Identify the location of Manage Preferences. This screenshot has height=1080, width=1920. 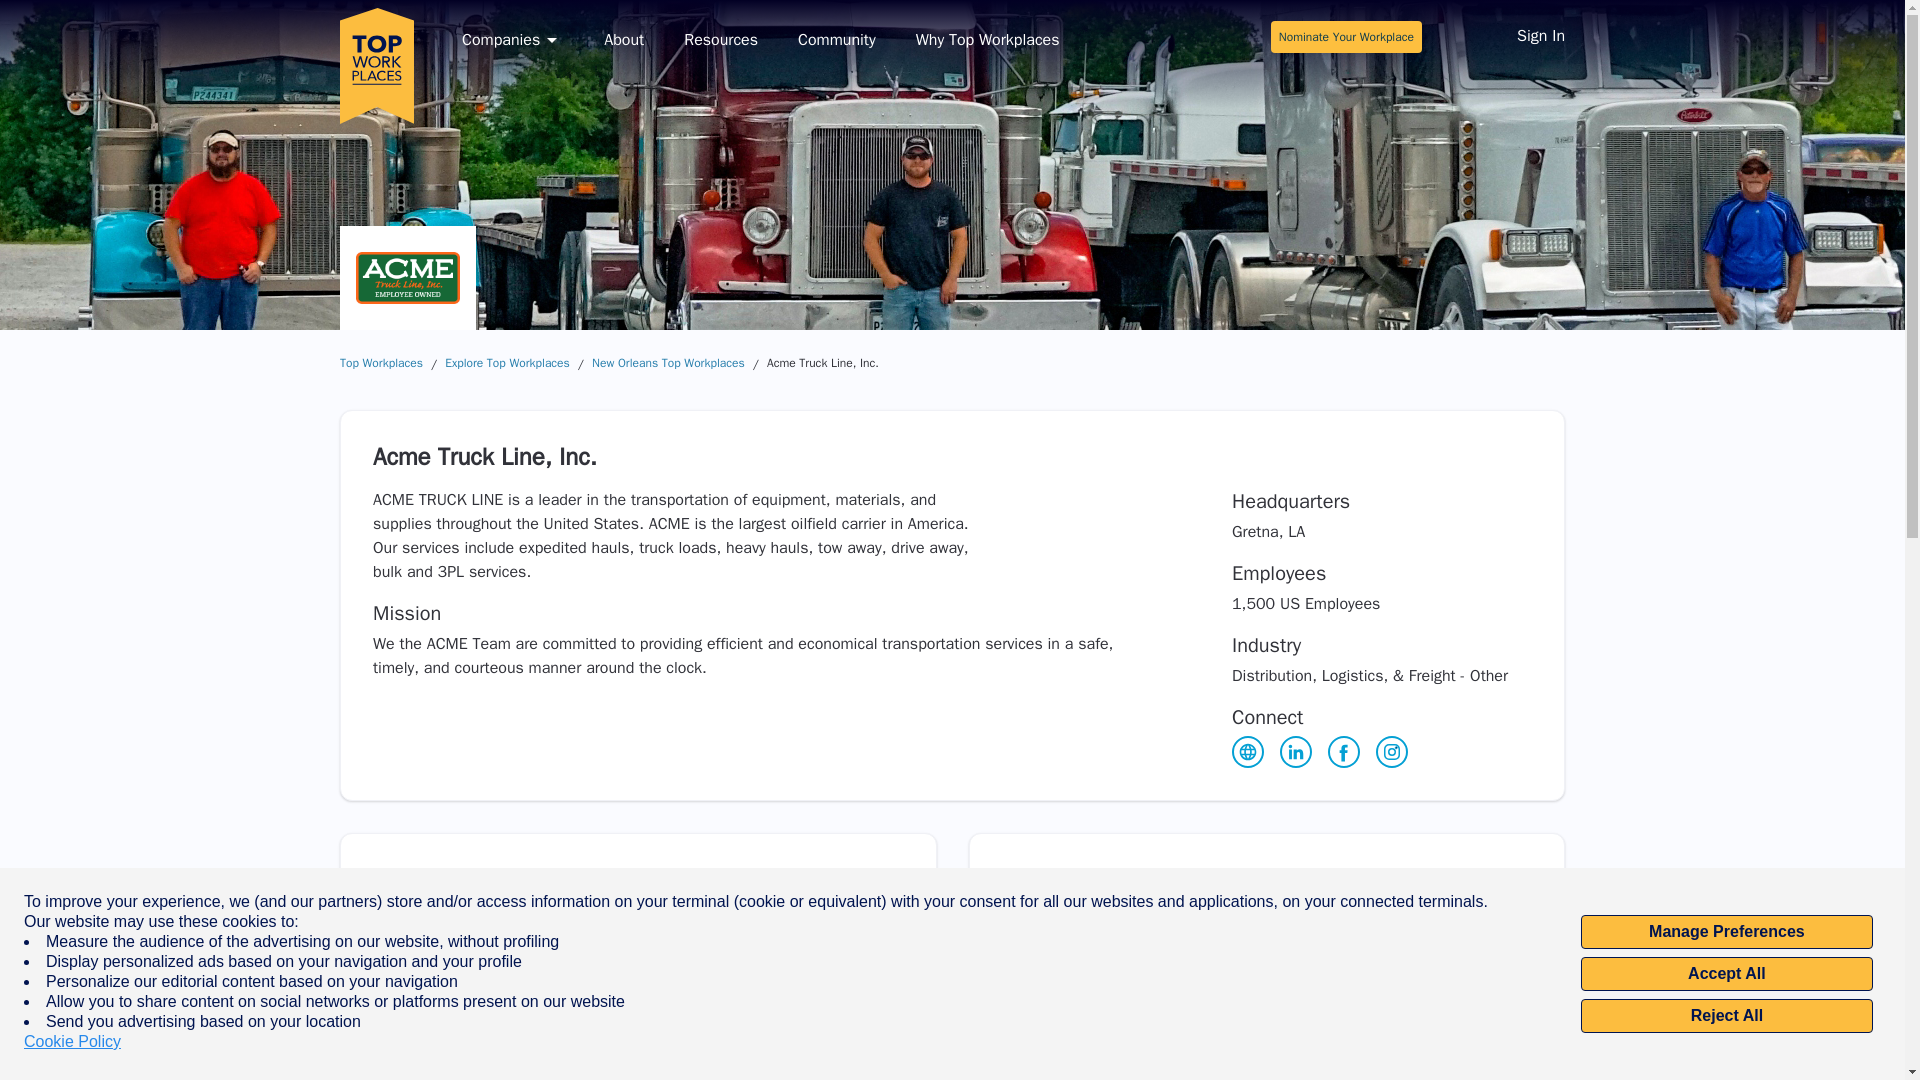
(1726, 932).